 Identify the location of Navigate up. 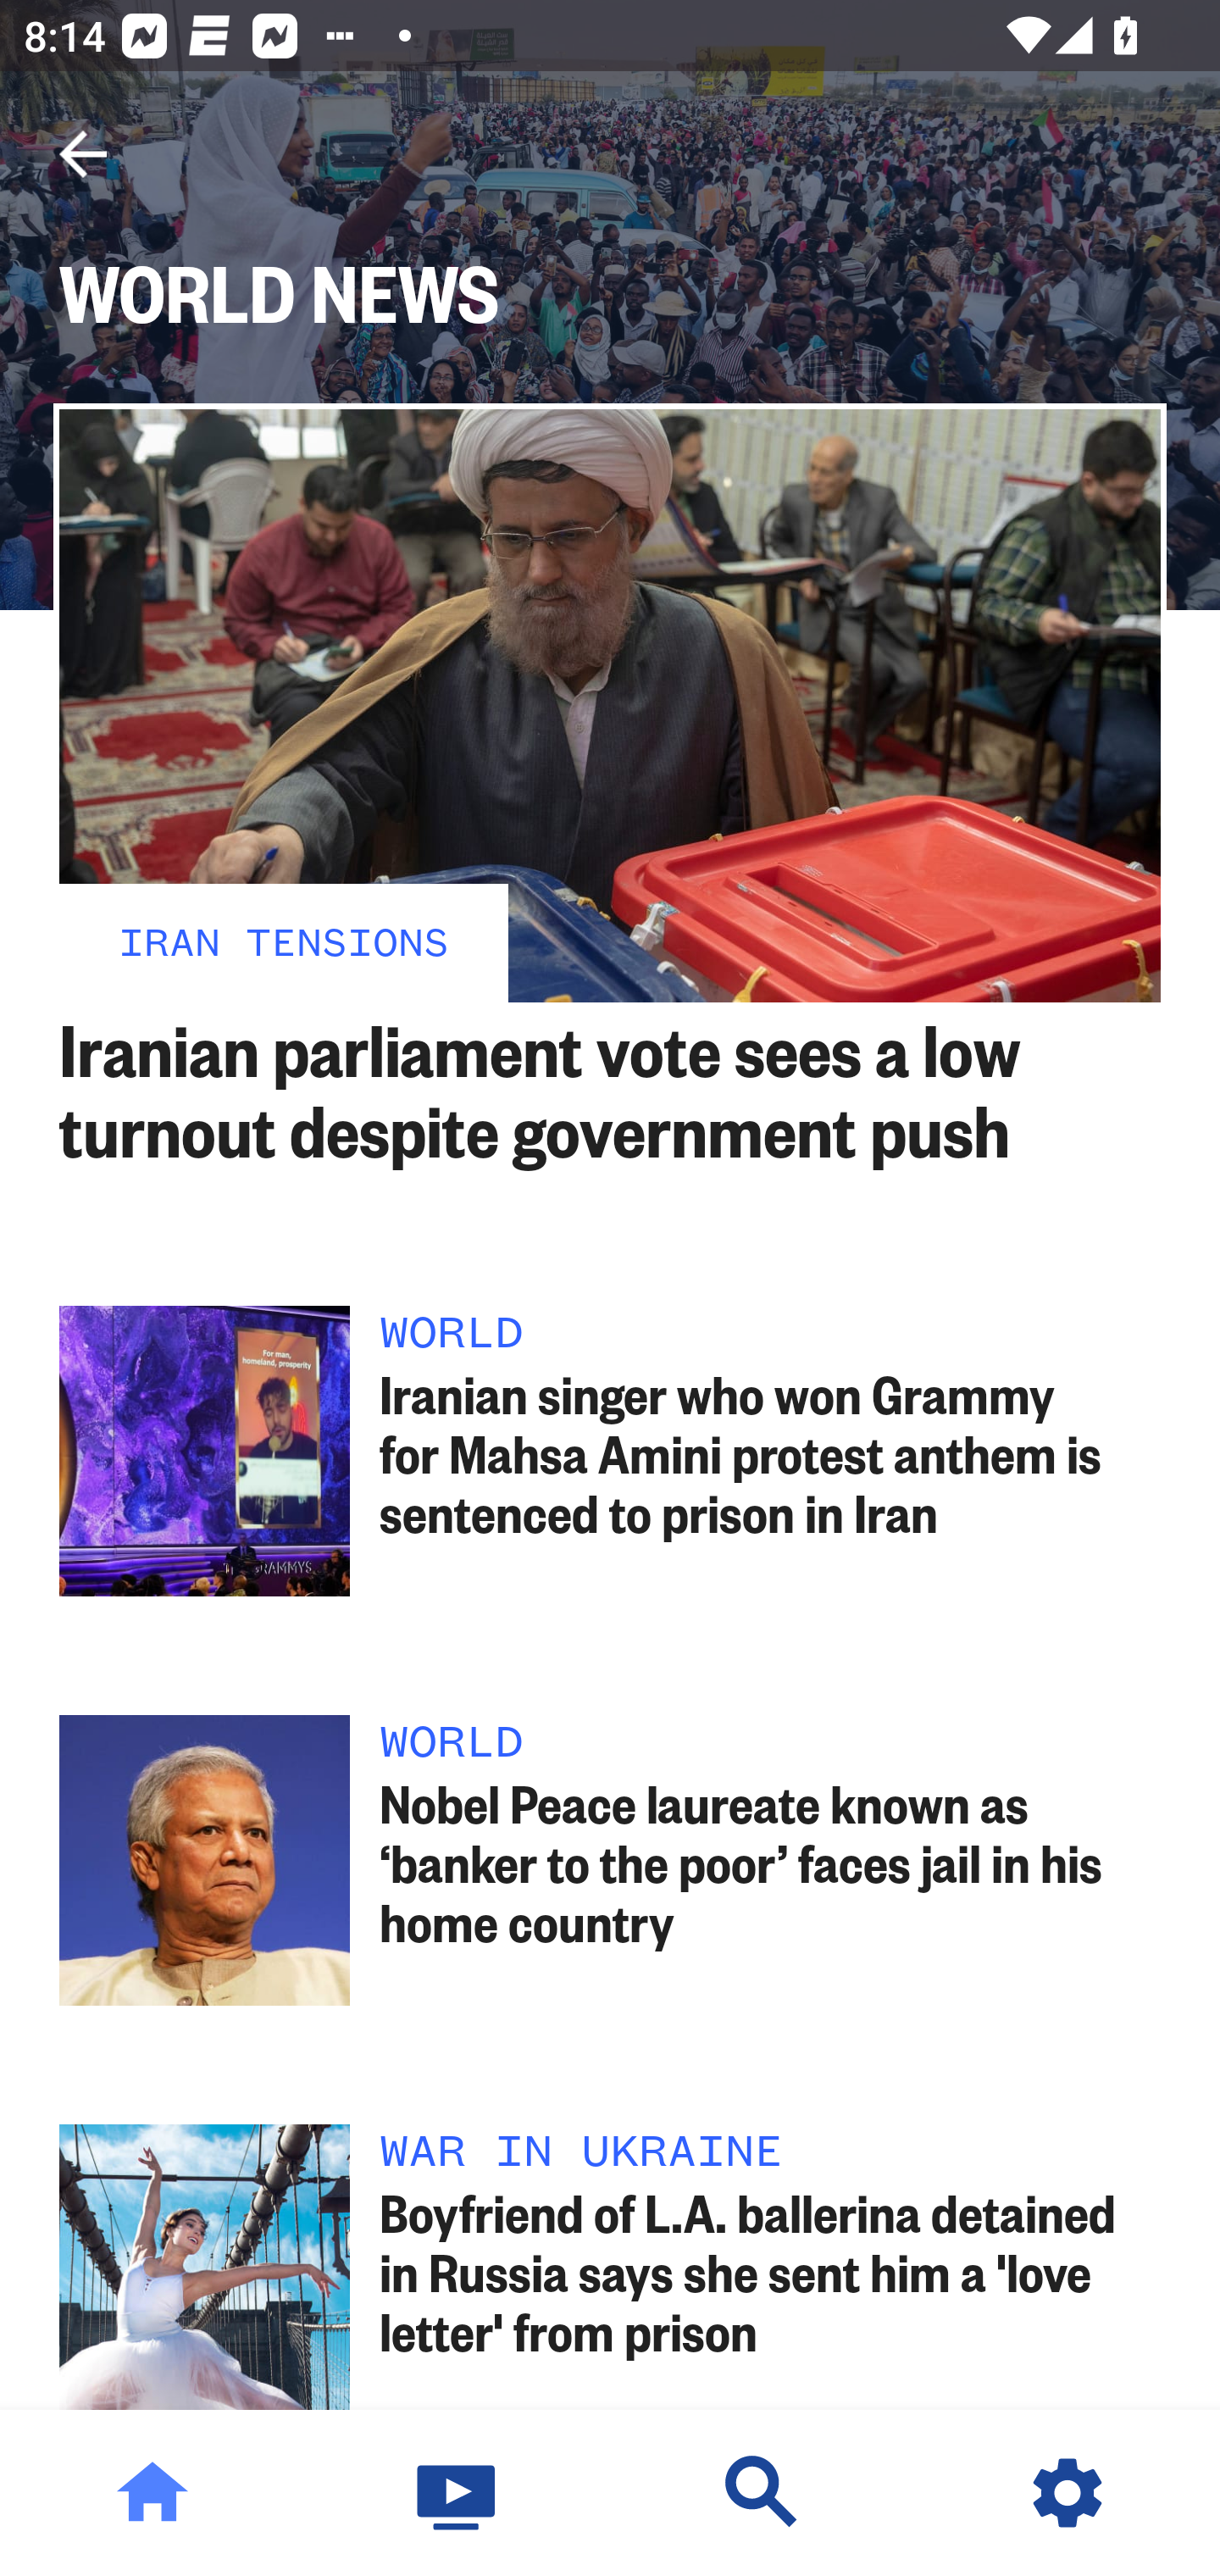
(83, 154).